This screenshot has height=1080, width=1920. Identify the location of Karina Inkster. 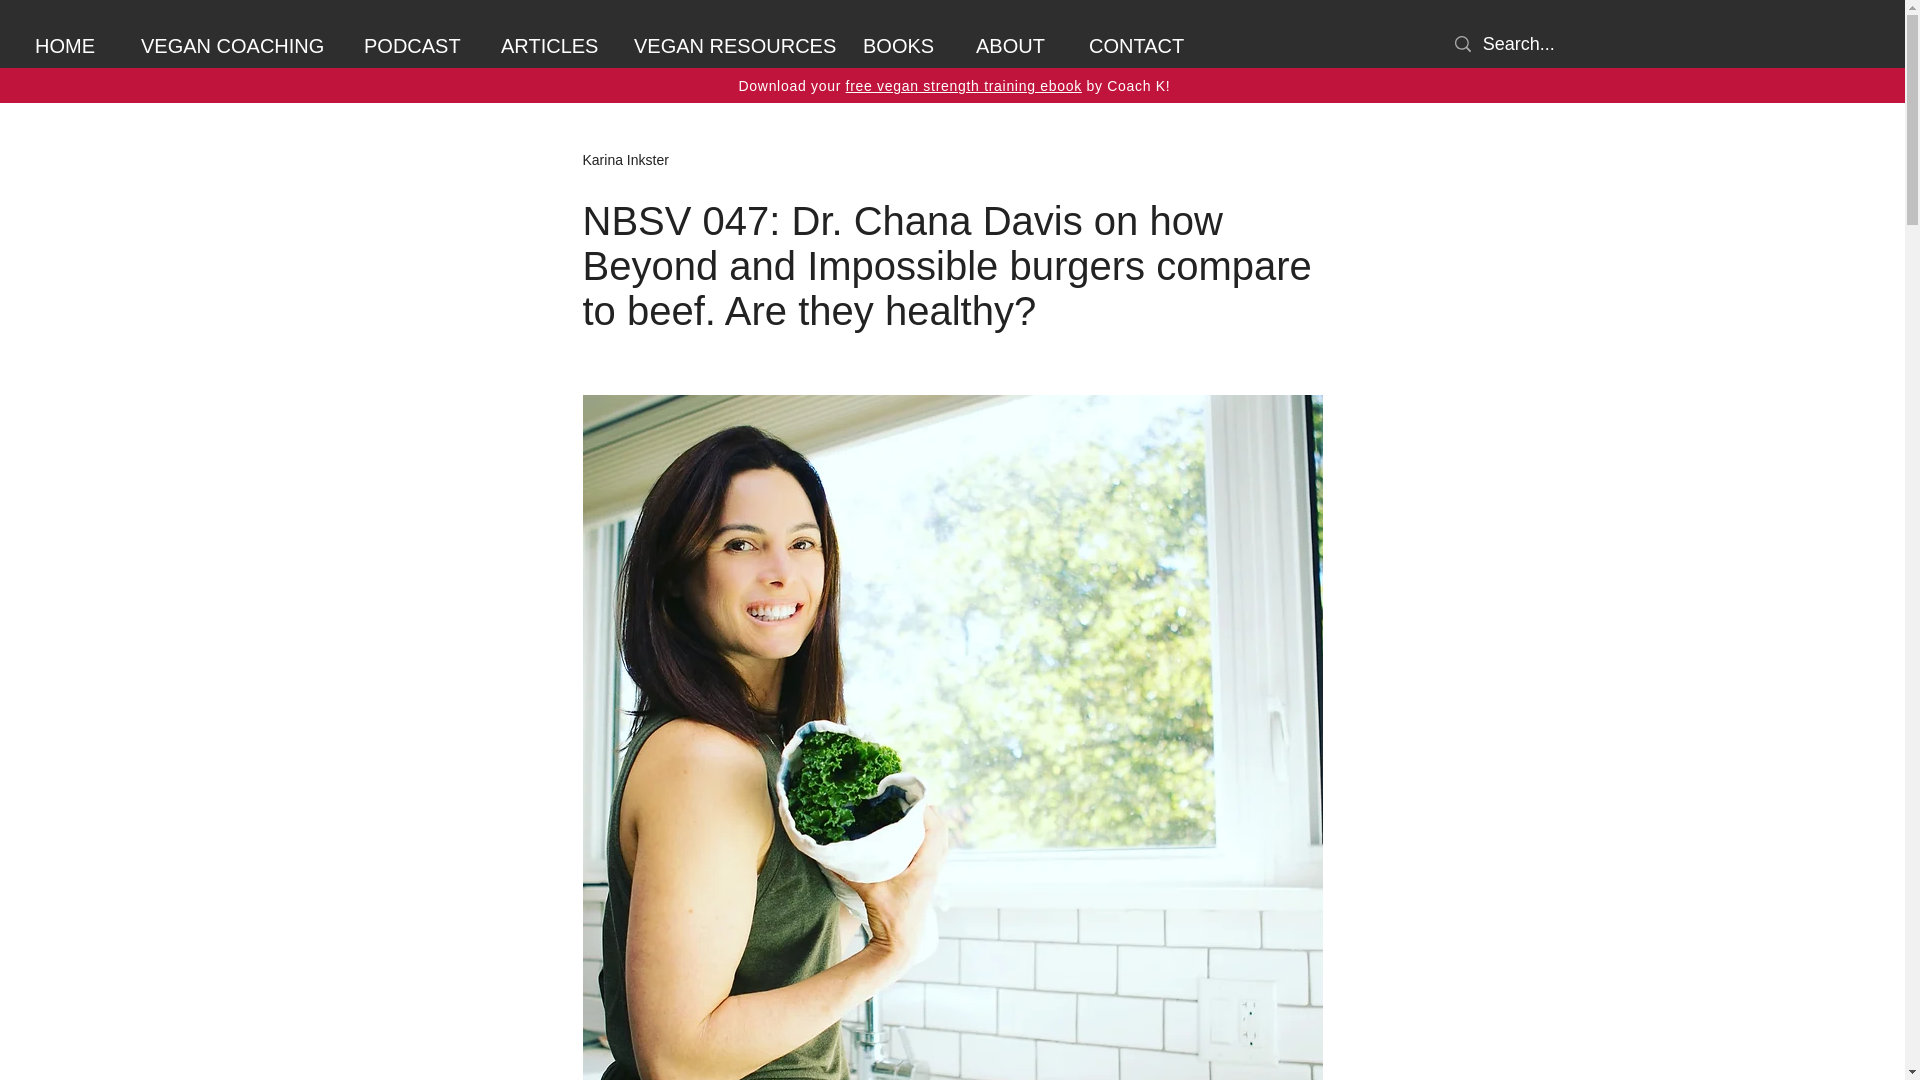
(624, 160).